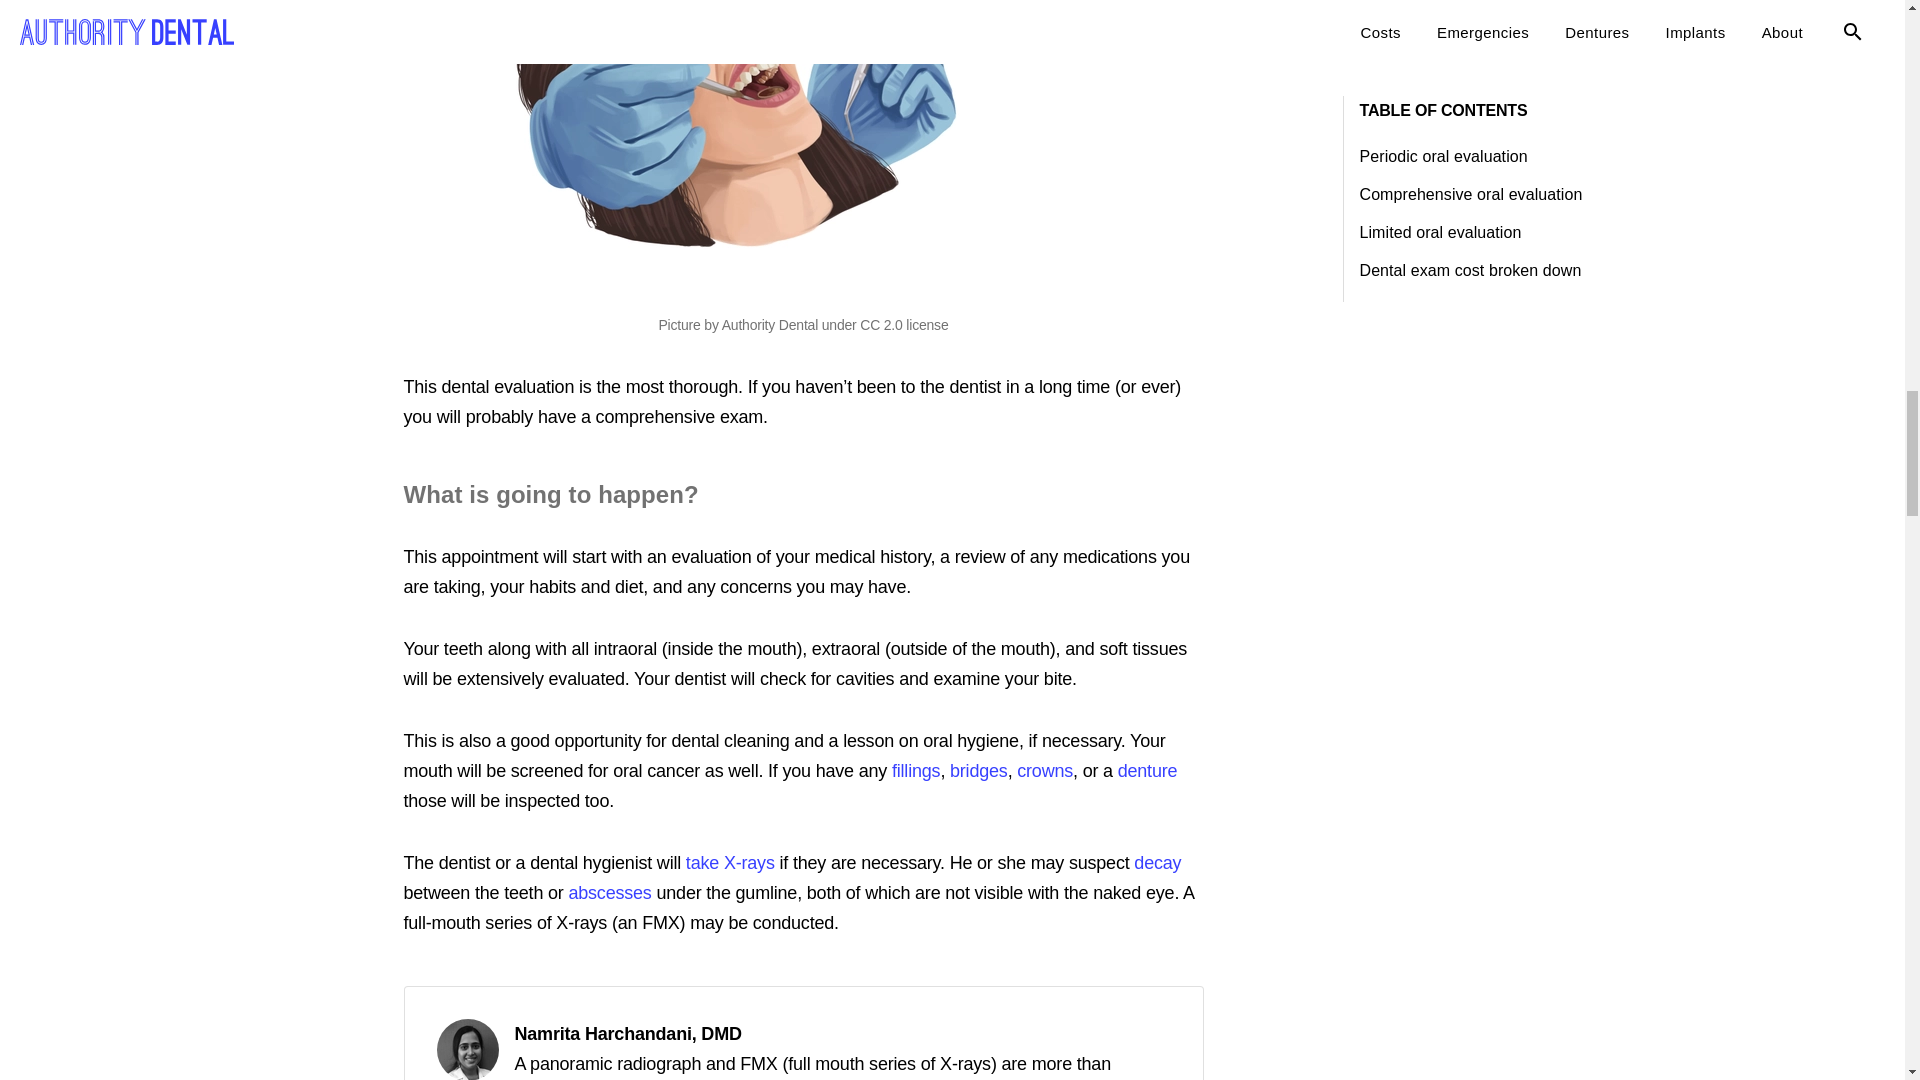 This screenshot has width=1920, height=1080. Describe the element at coordinates (1157, 862) in the screenshot. I see `decay` at that location.